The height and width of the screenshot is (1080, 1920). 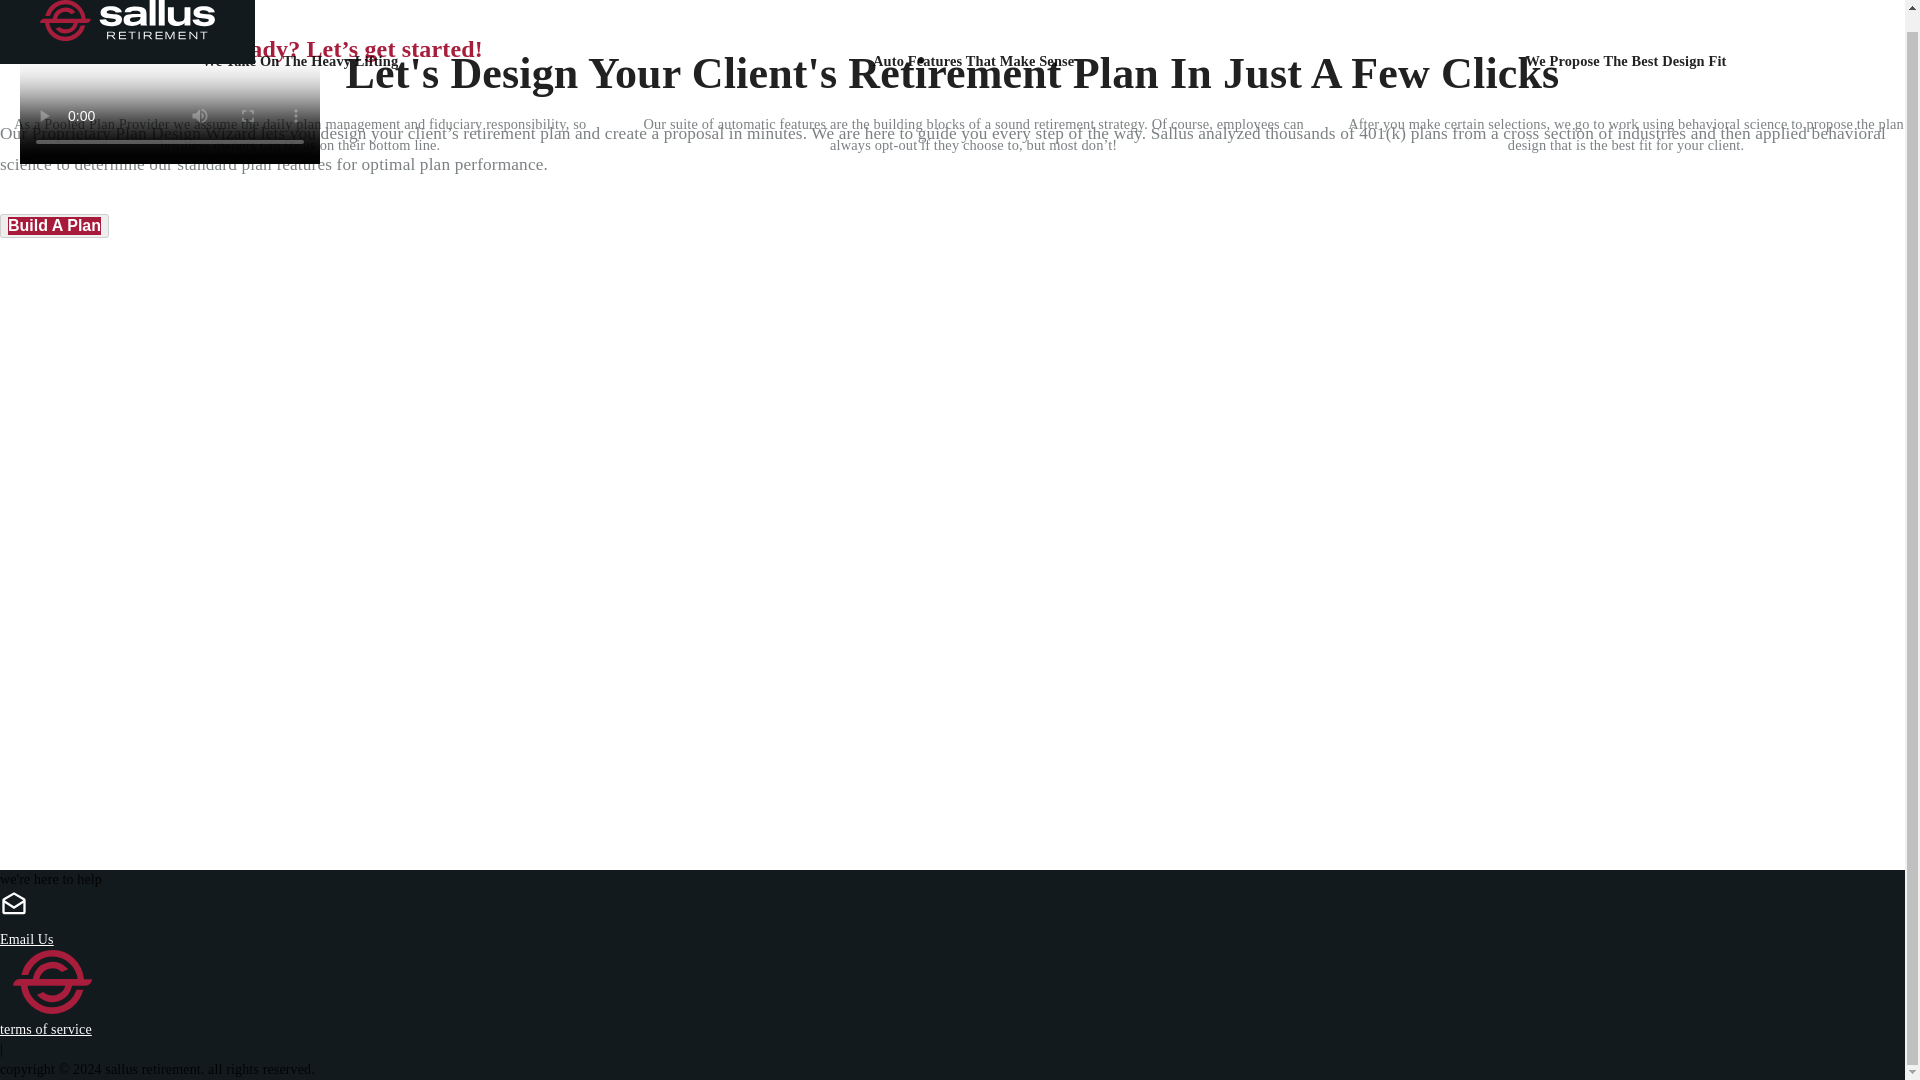 I want to click on SallusRetirementLogo, so click(x=128, y=11).